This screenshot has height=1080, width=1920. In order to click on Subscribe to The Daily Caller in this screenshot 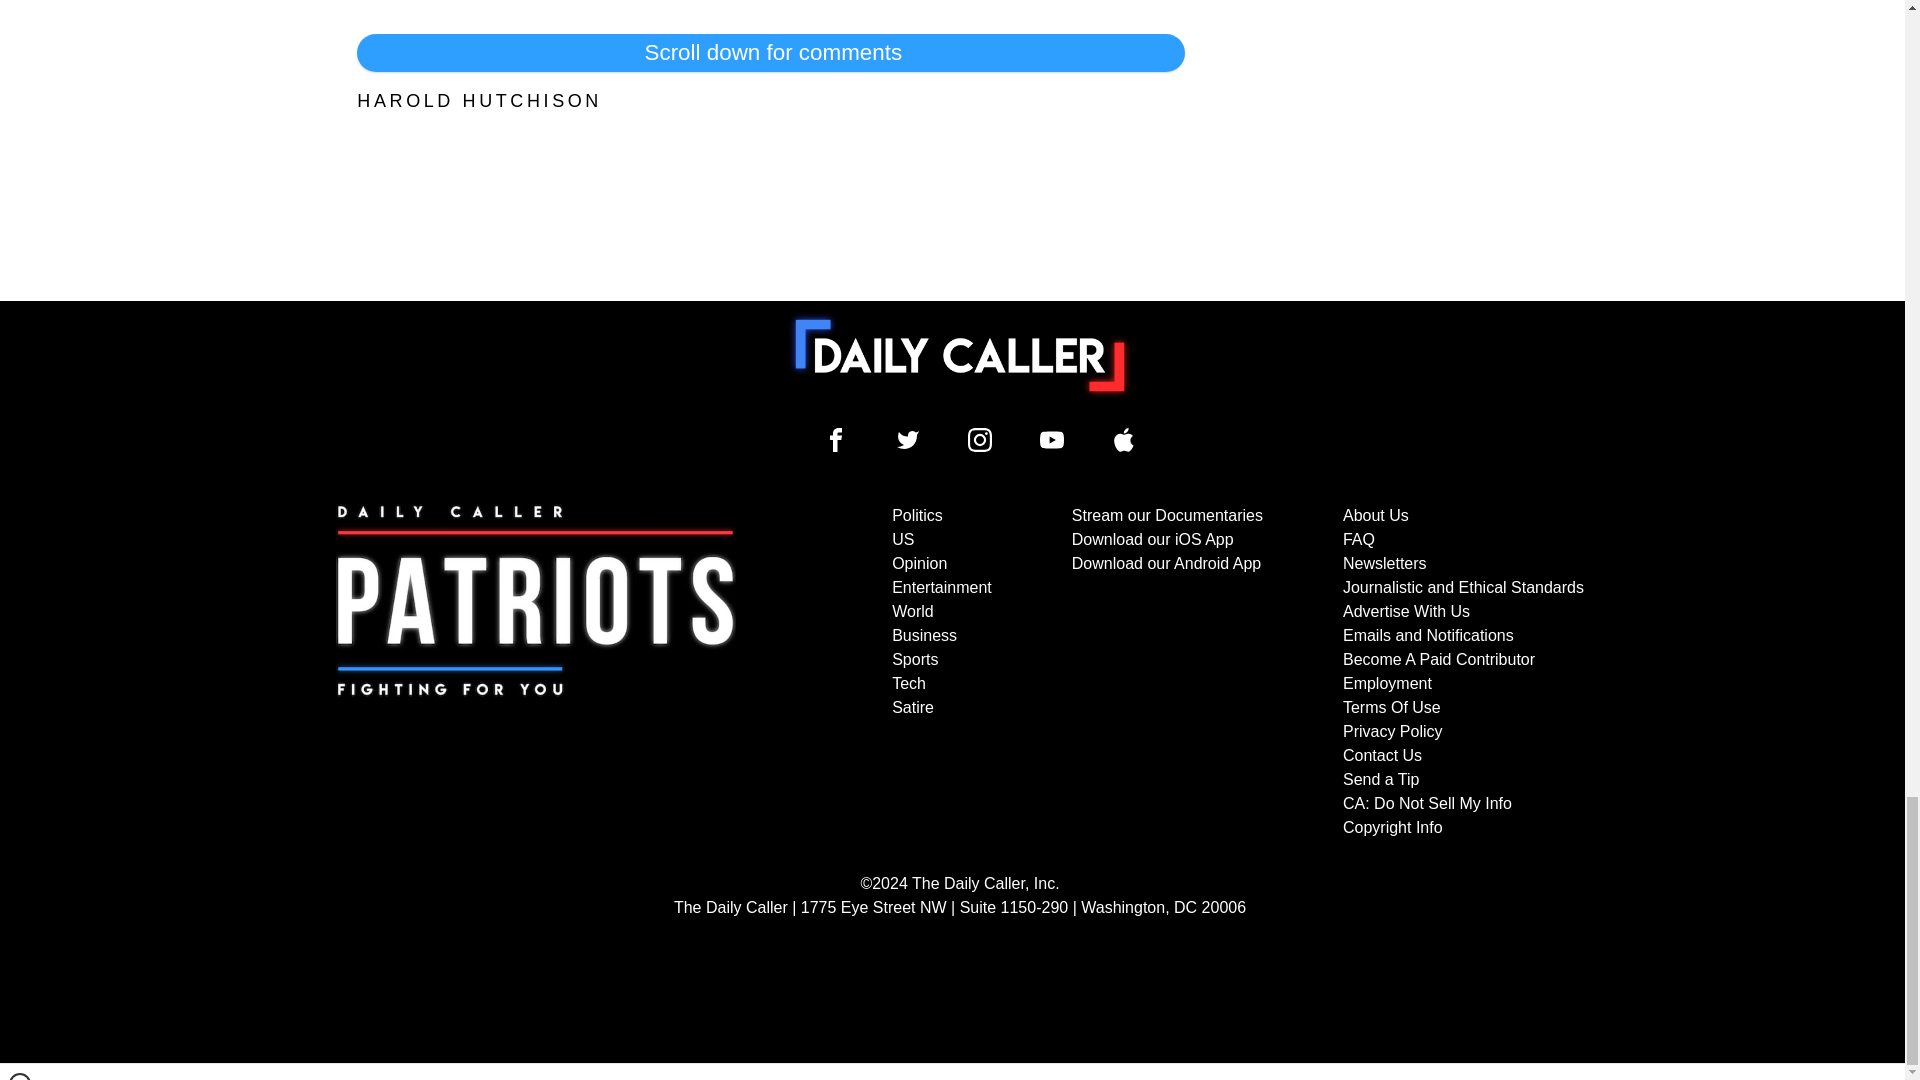, I will do `click(536, 672)`.